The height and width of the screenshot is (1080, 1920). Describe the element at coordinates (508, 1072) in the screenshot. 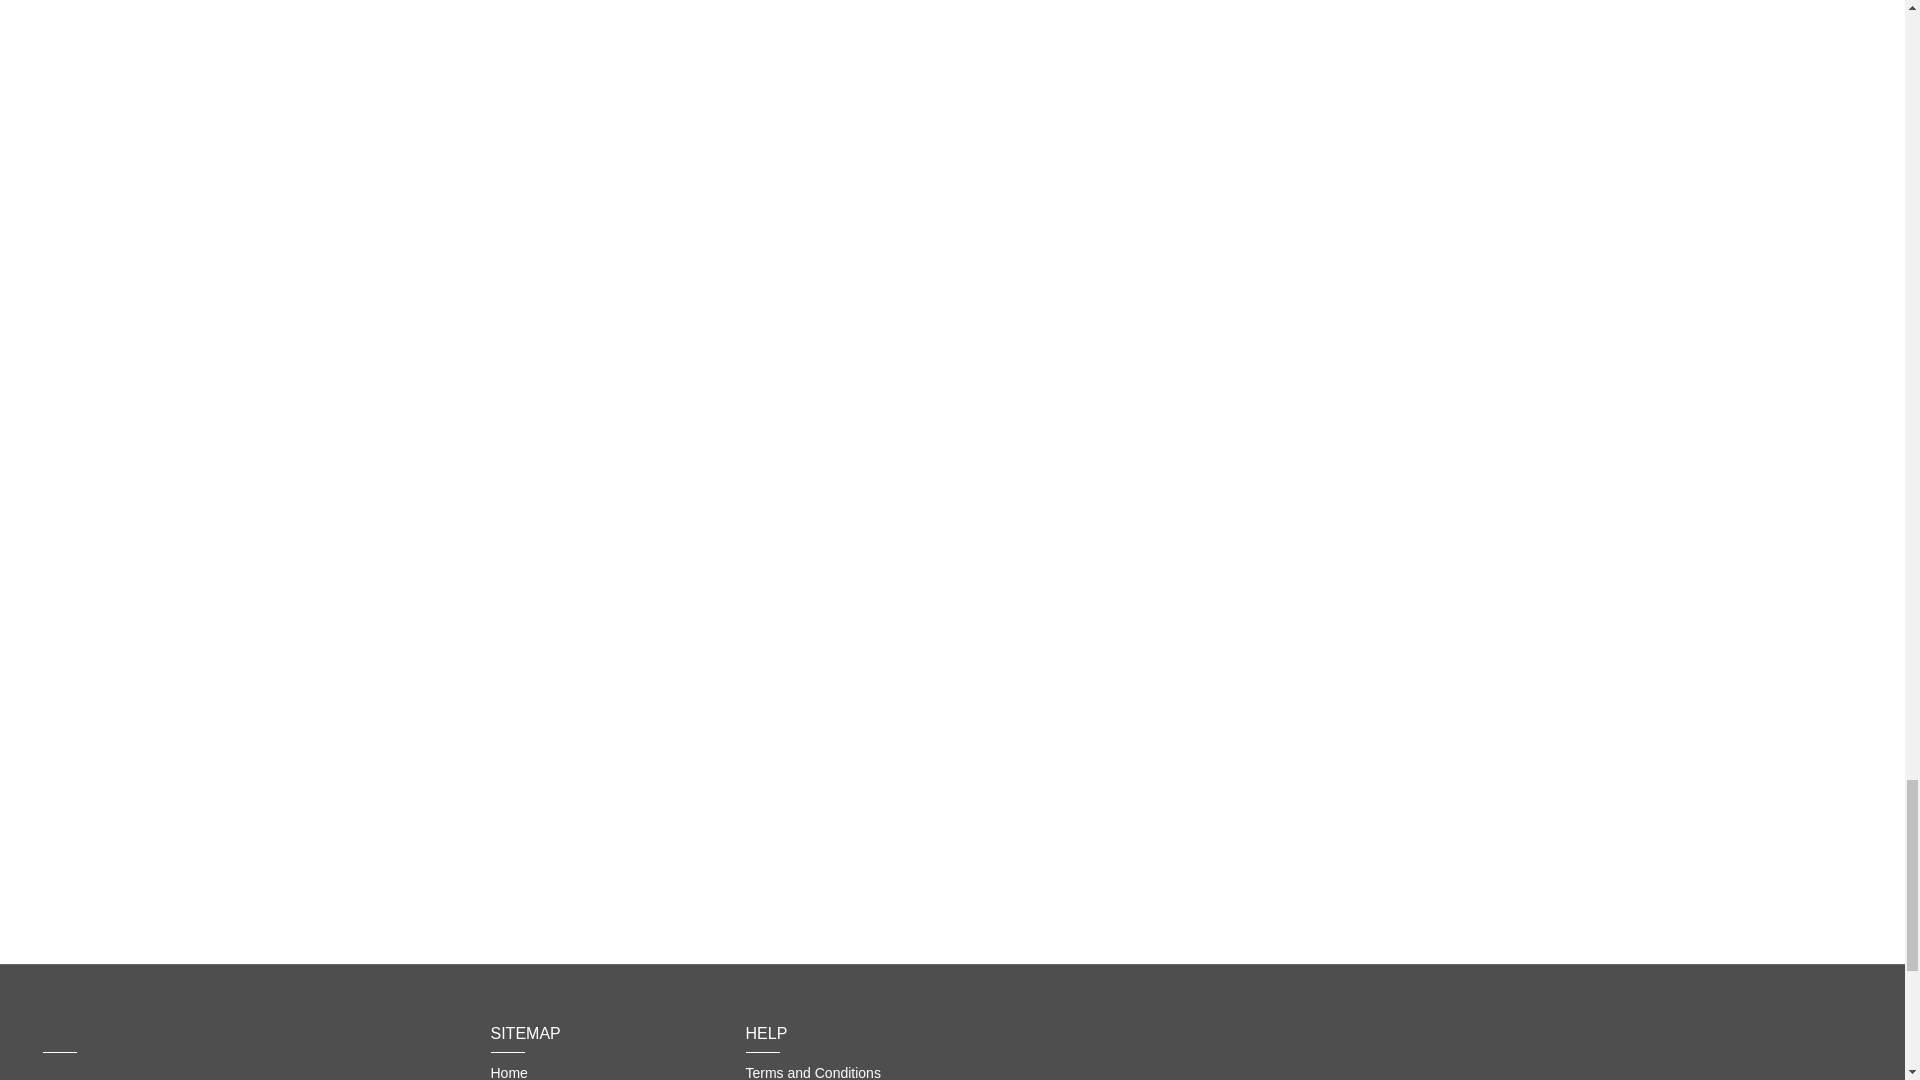

I see `Home` at that location.